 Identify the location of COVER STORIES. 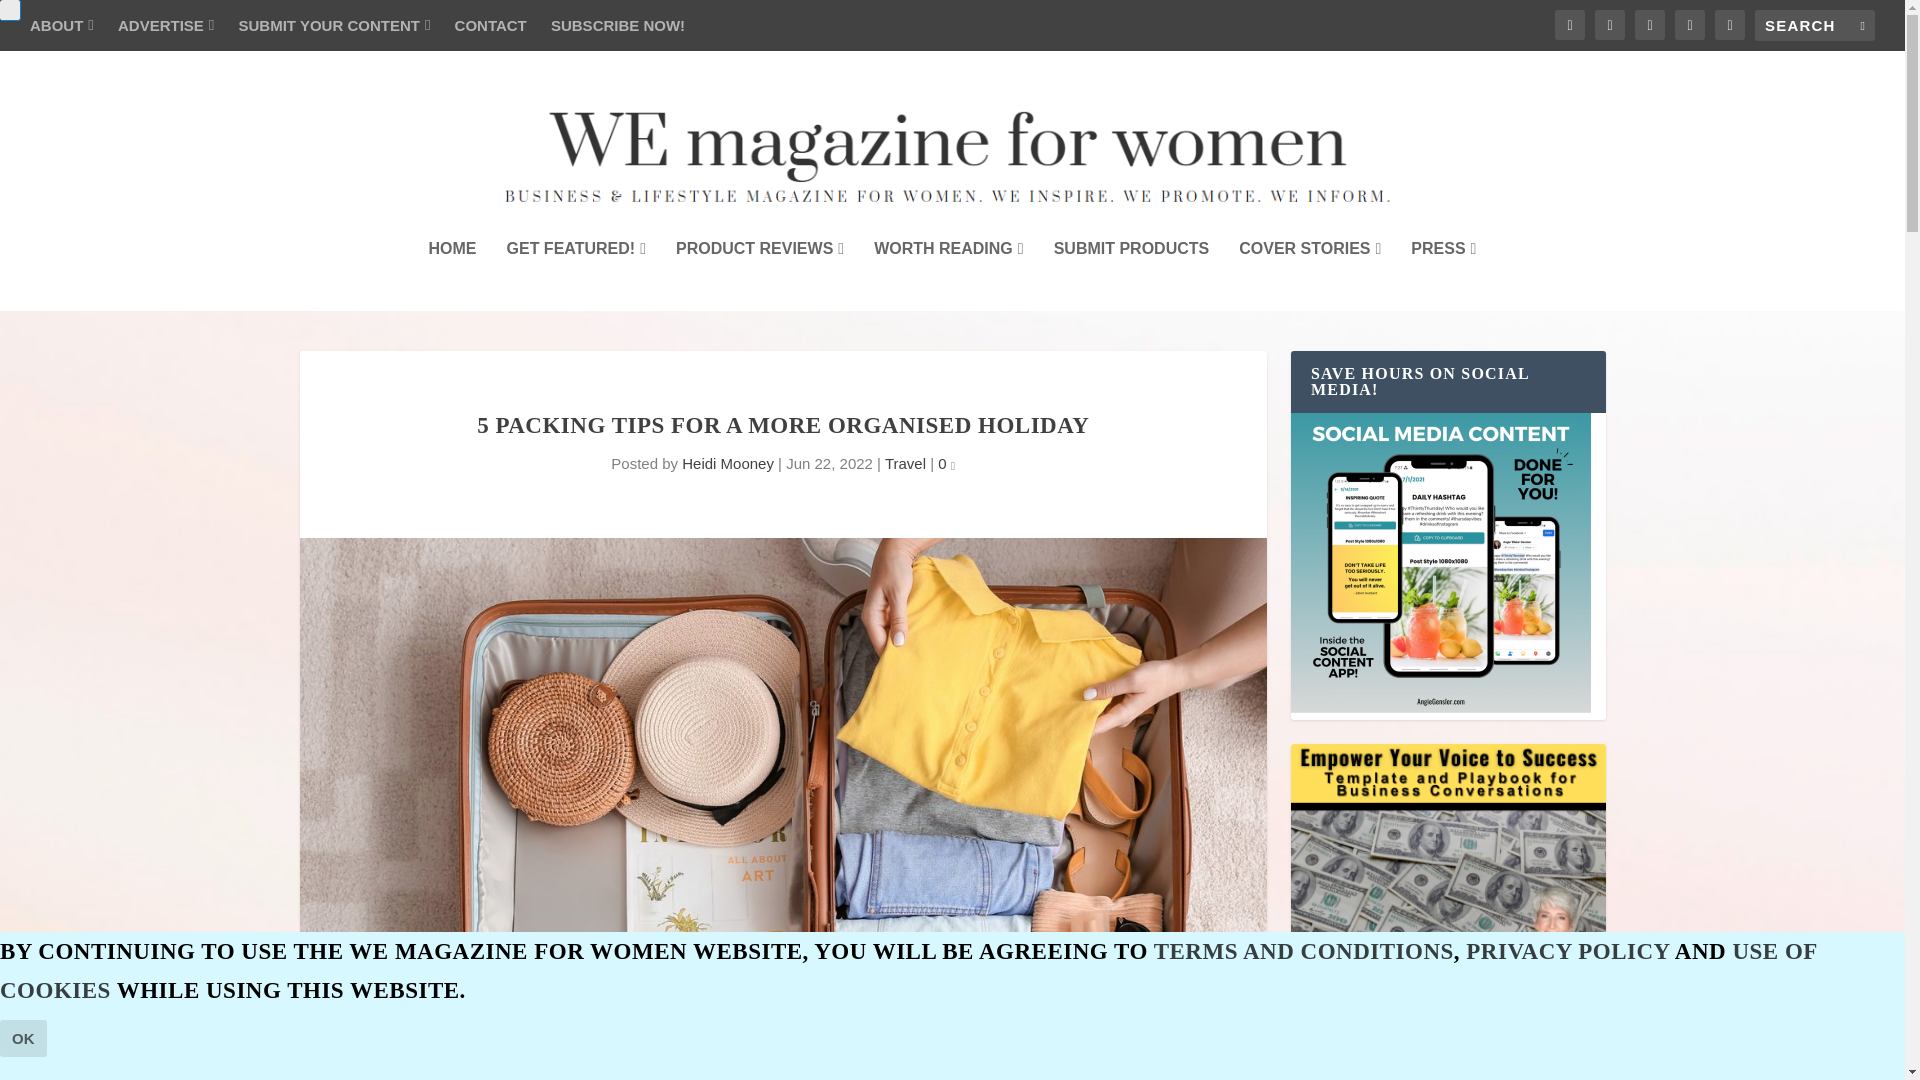
(1309, 276).